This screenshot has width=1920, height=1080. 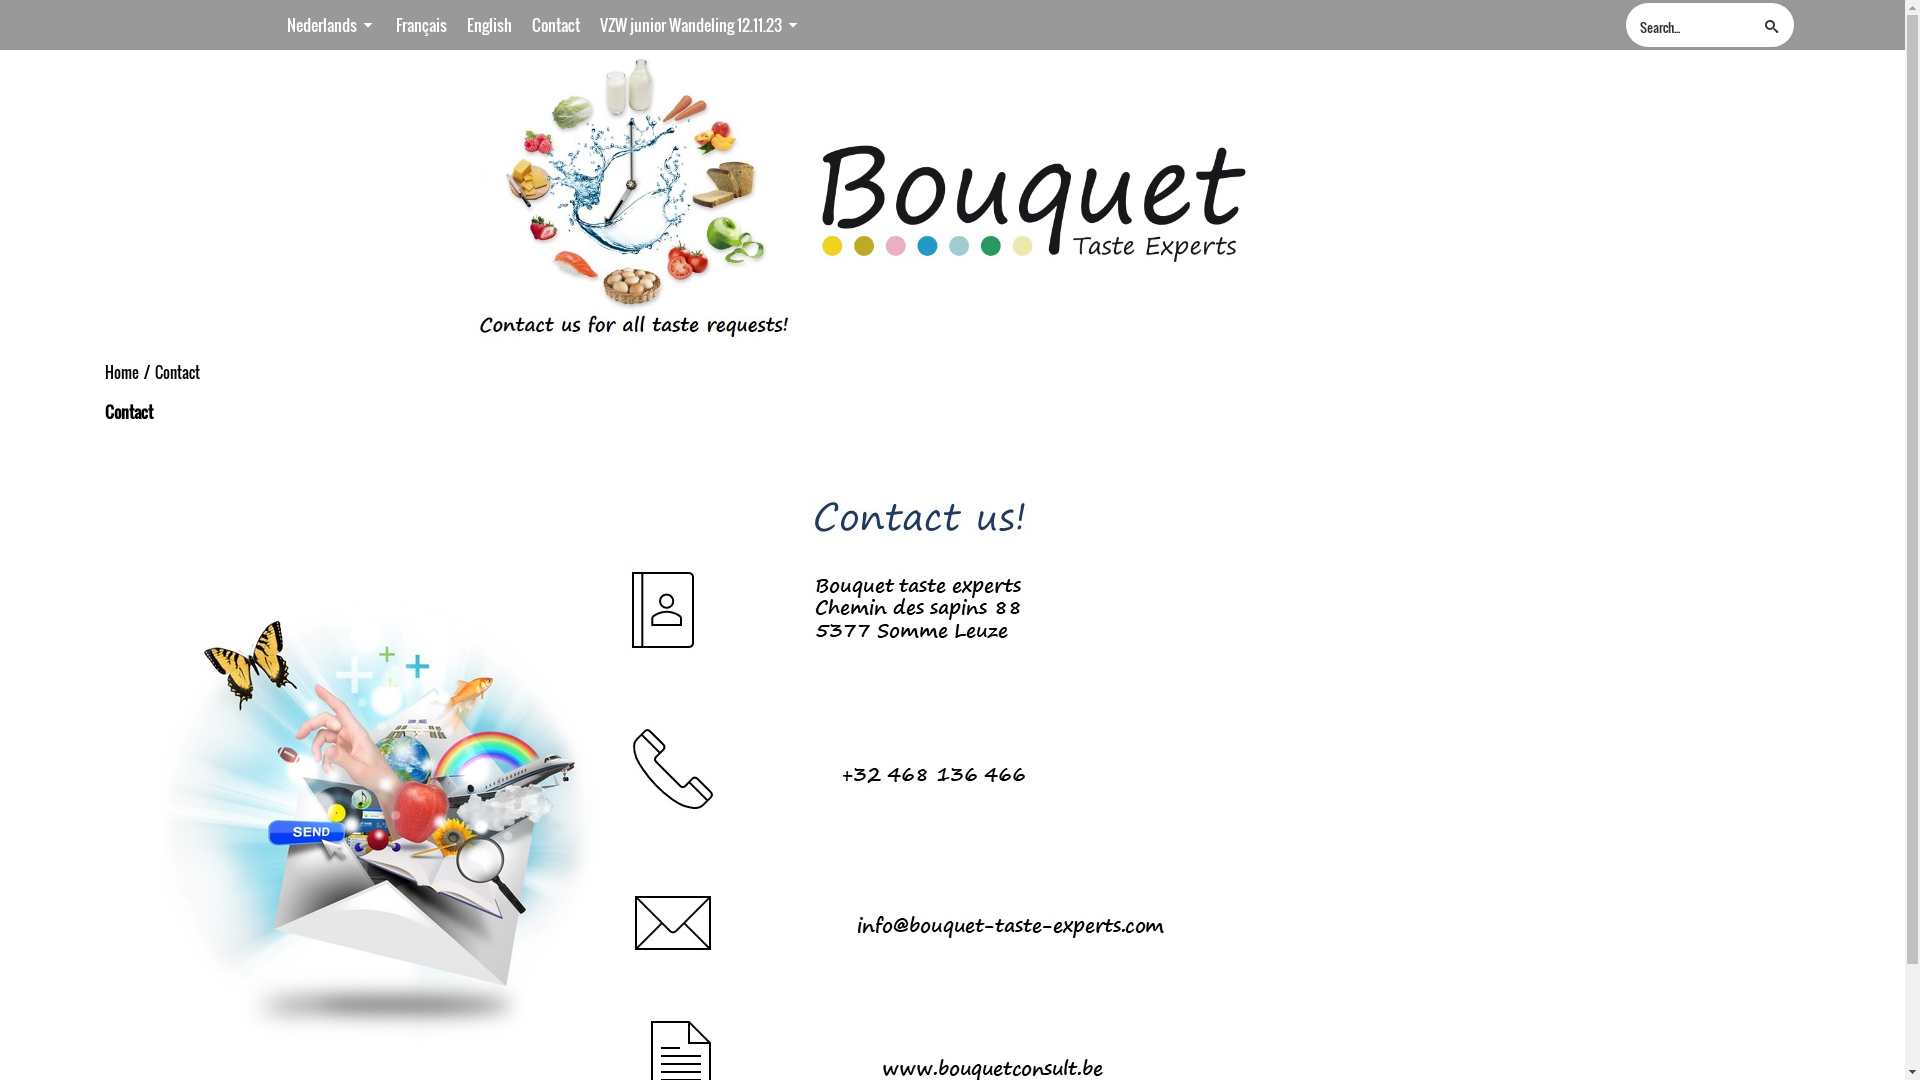 What do you see at coordinates (122, 375) in the screenshot?
I see `Home` at bounding box center [122, 375].